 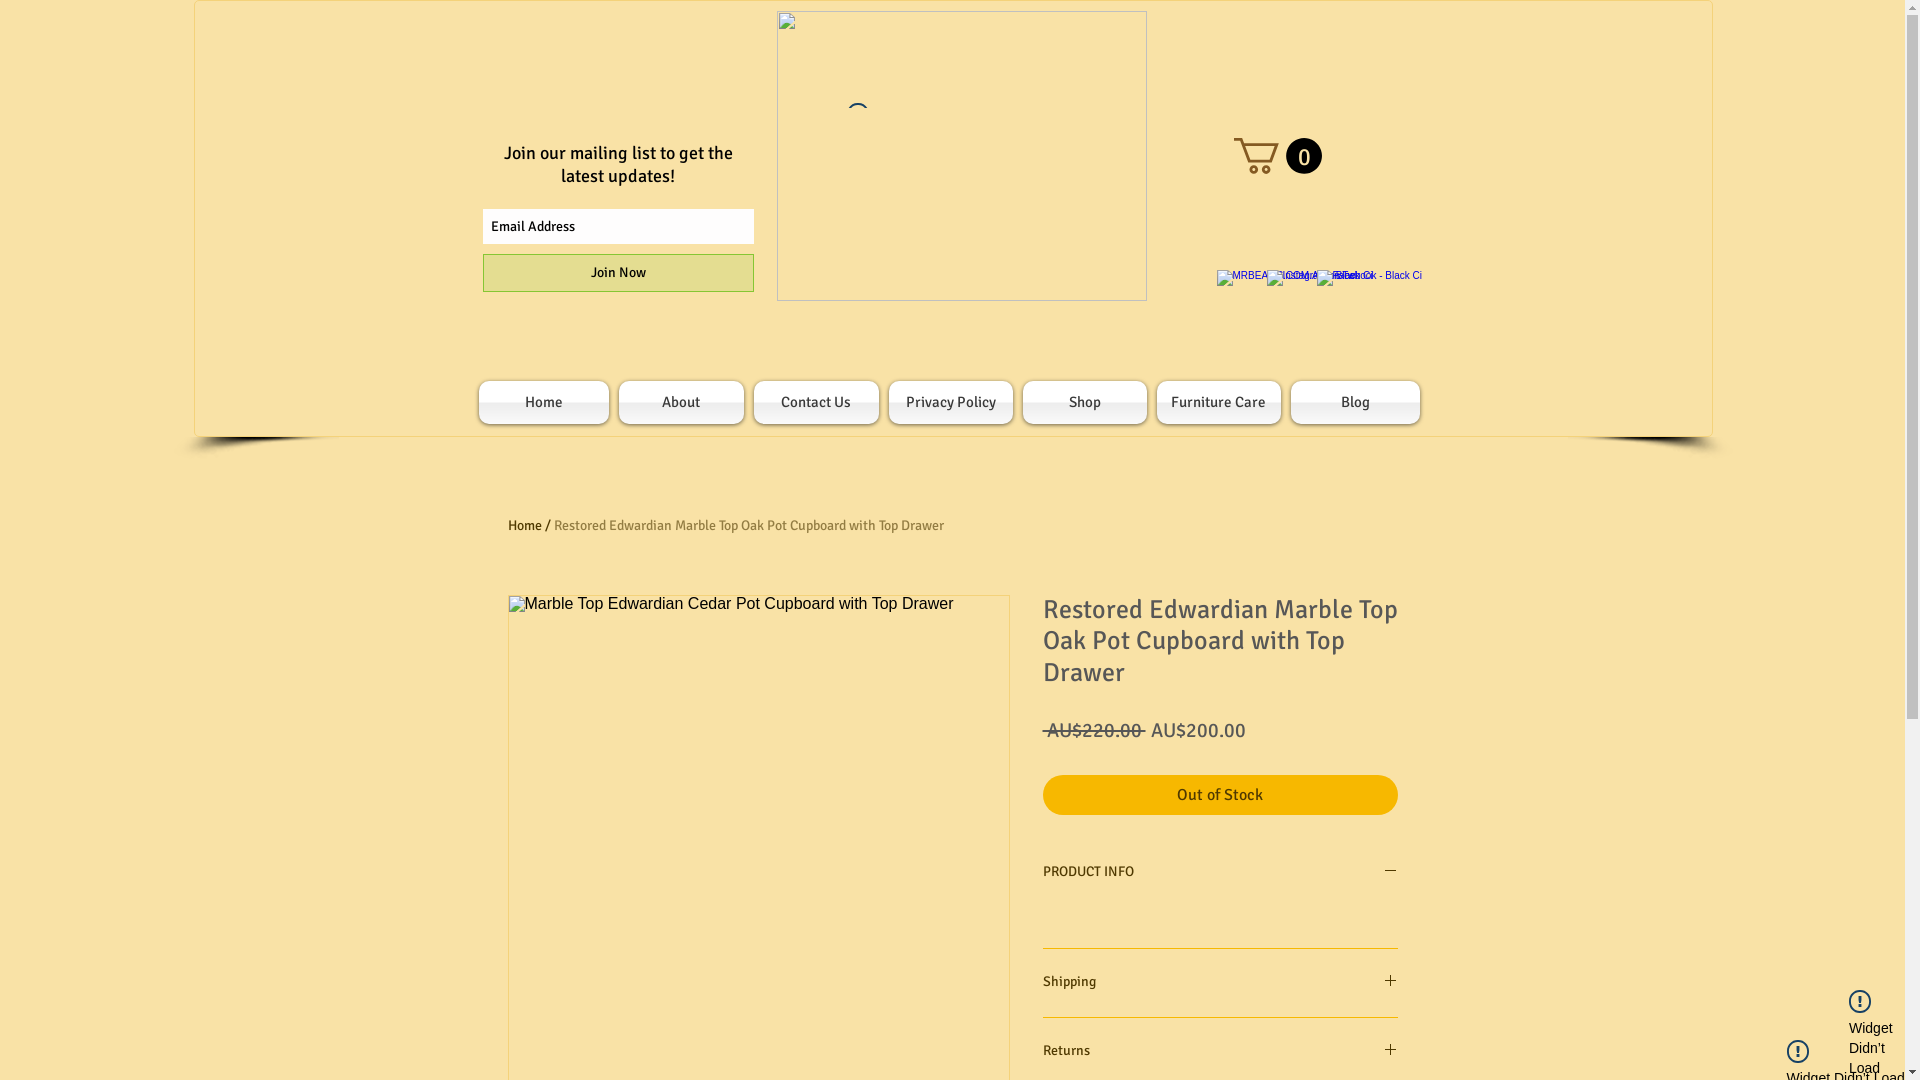 I want to click on Contact Us, so click(x=816, y=402).